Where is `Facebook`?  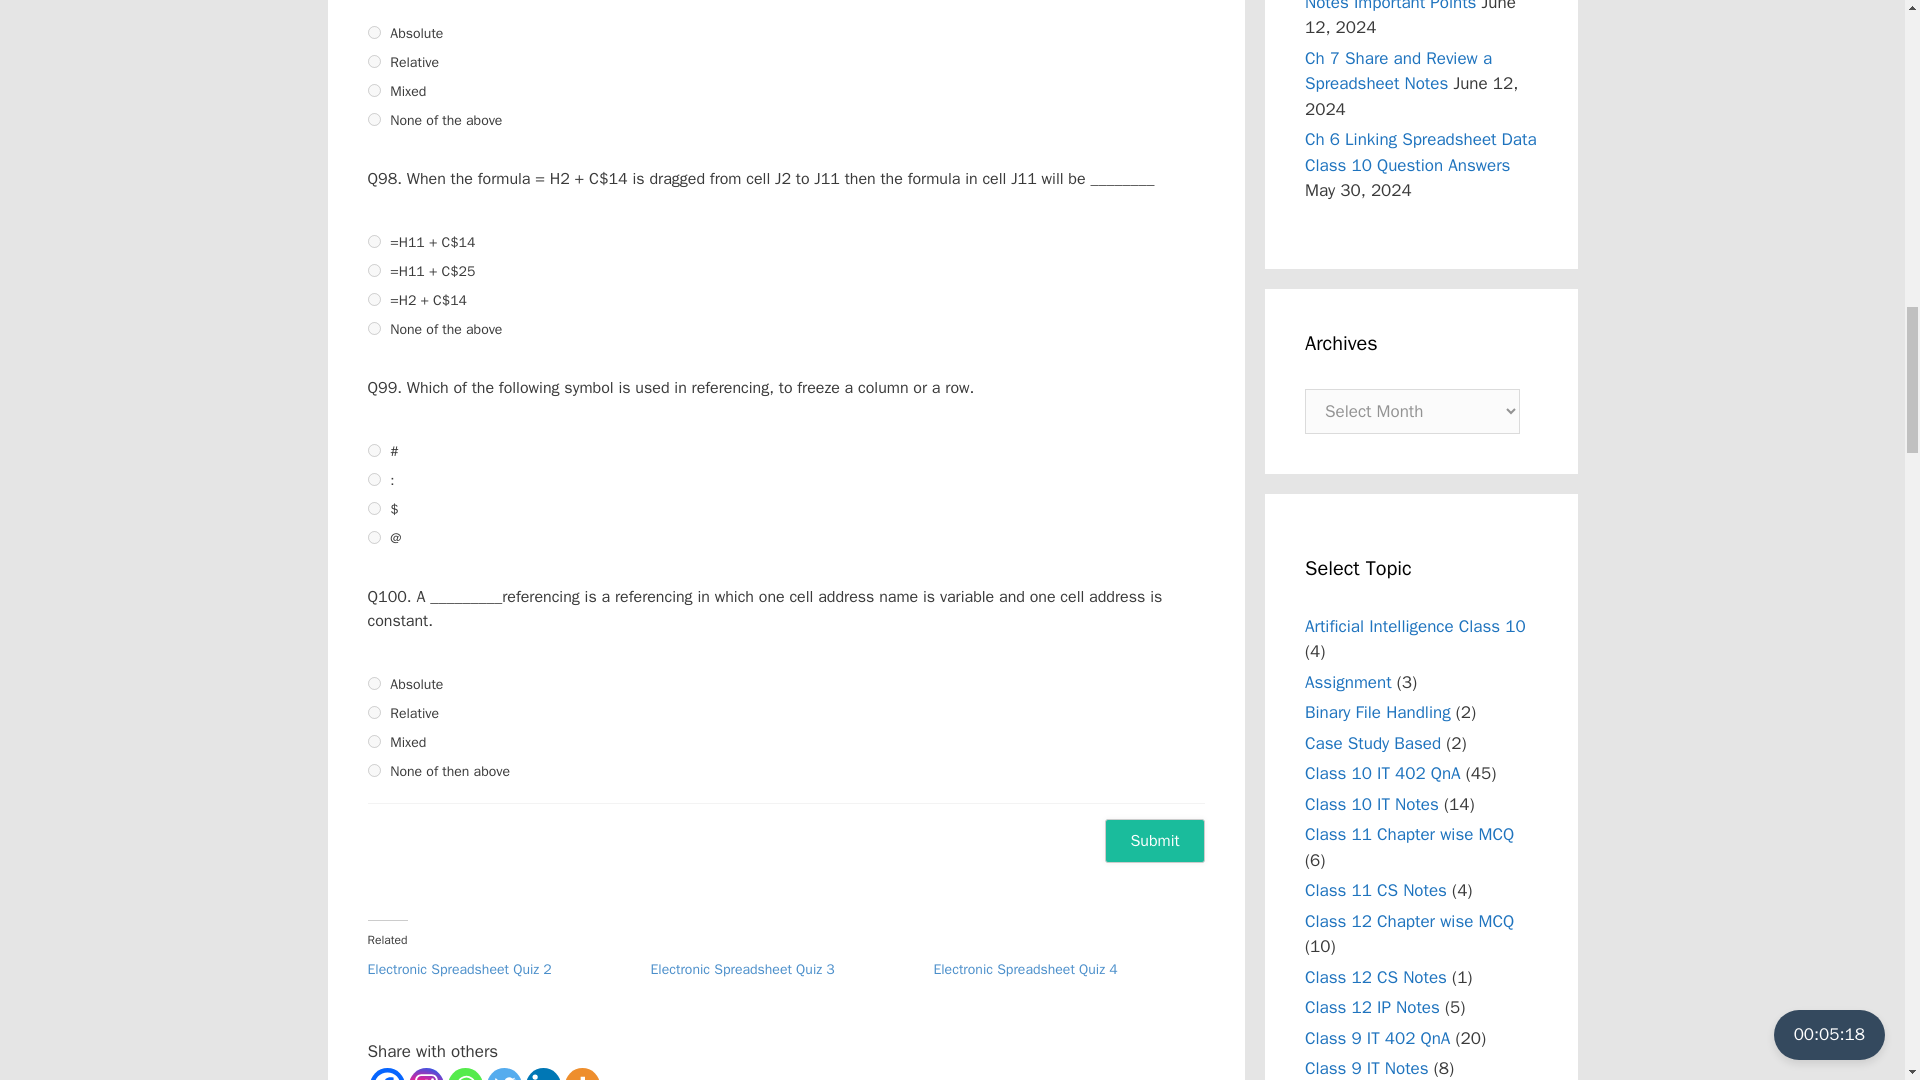 Facebook is located at coordinates (388, 1074).